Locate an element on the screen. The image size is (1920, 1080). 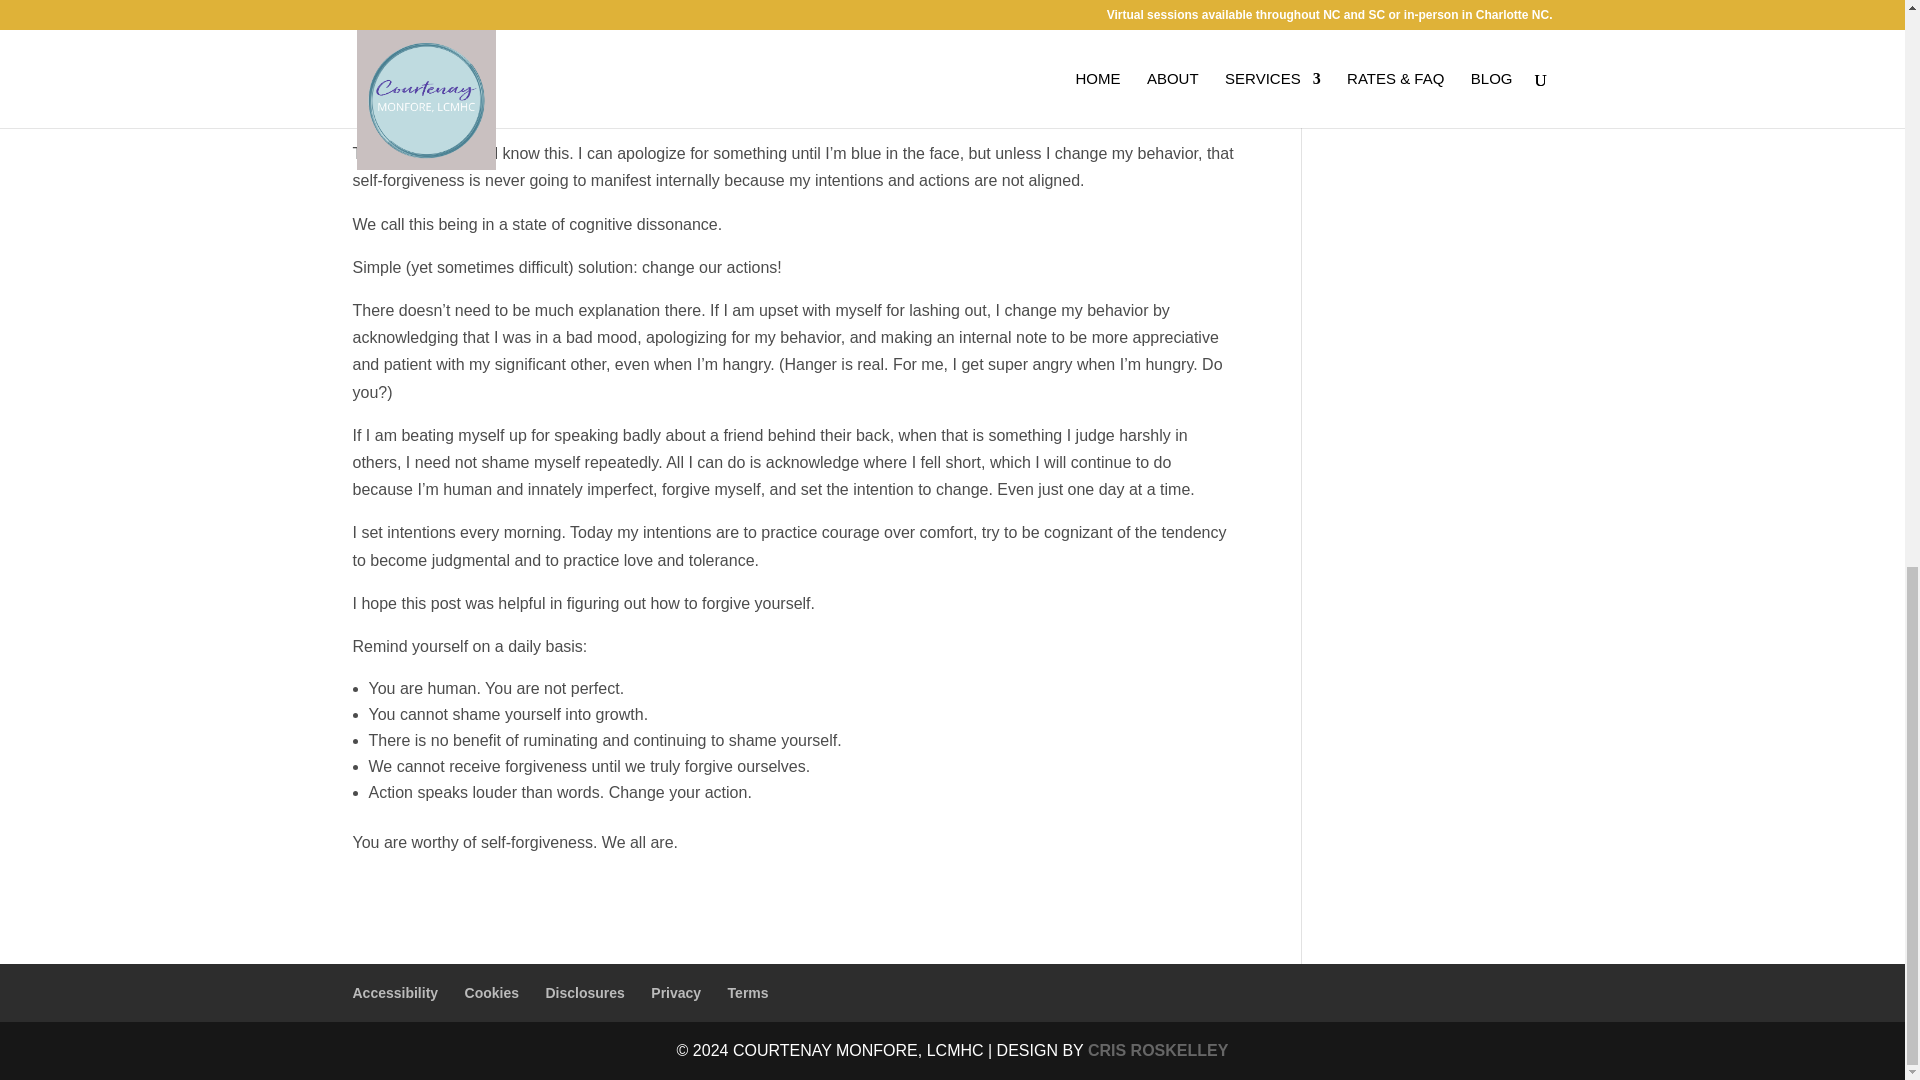
Accessibility is located at coordinates (394, 992).